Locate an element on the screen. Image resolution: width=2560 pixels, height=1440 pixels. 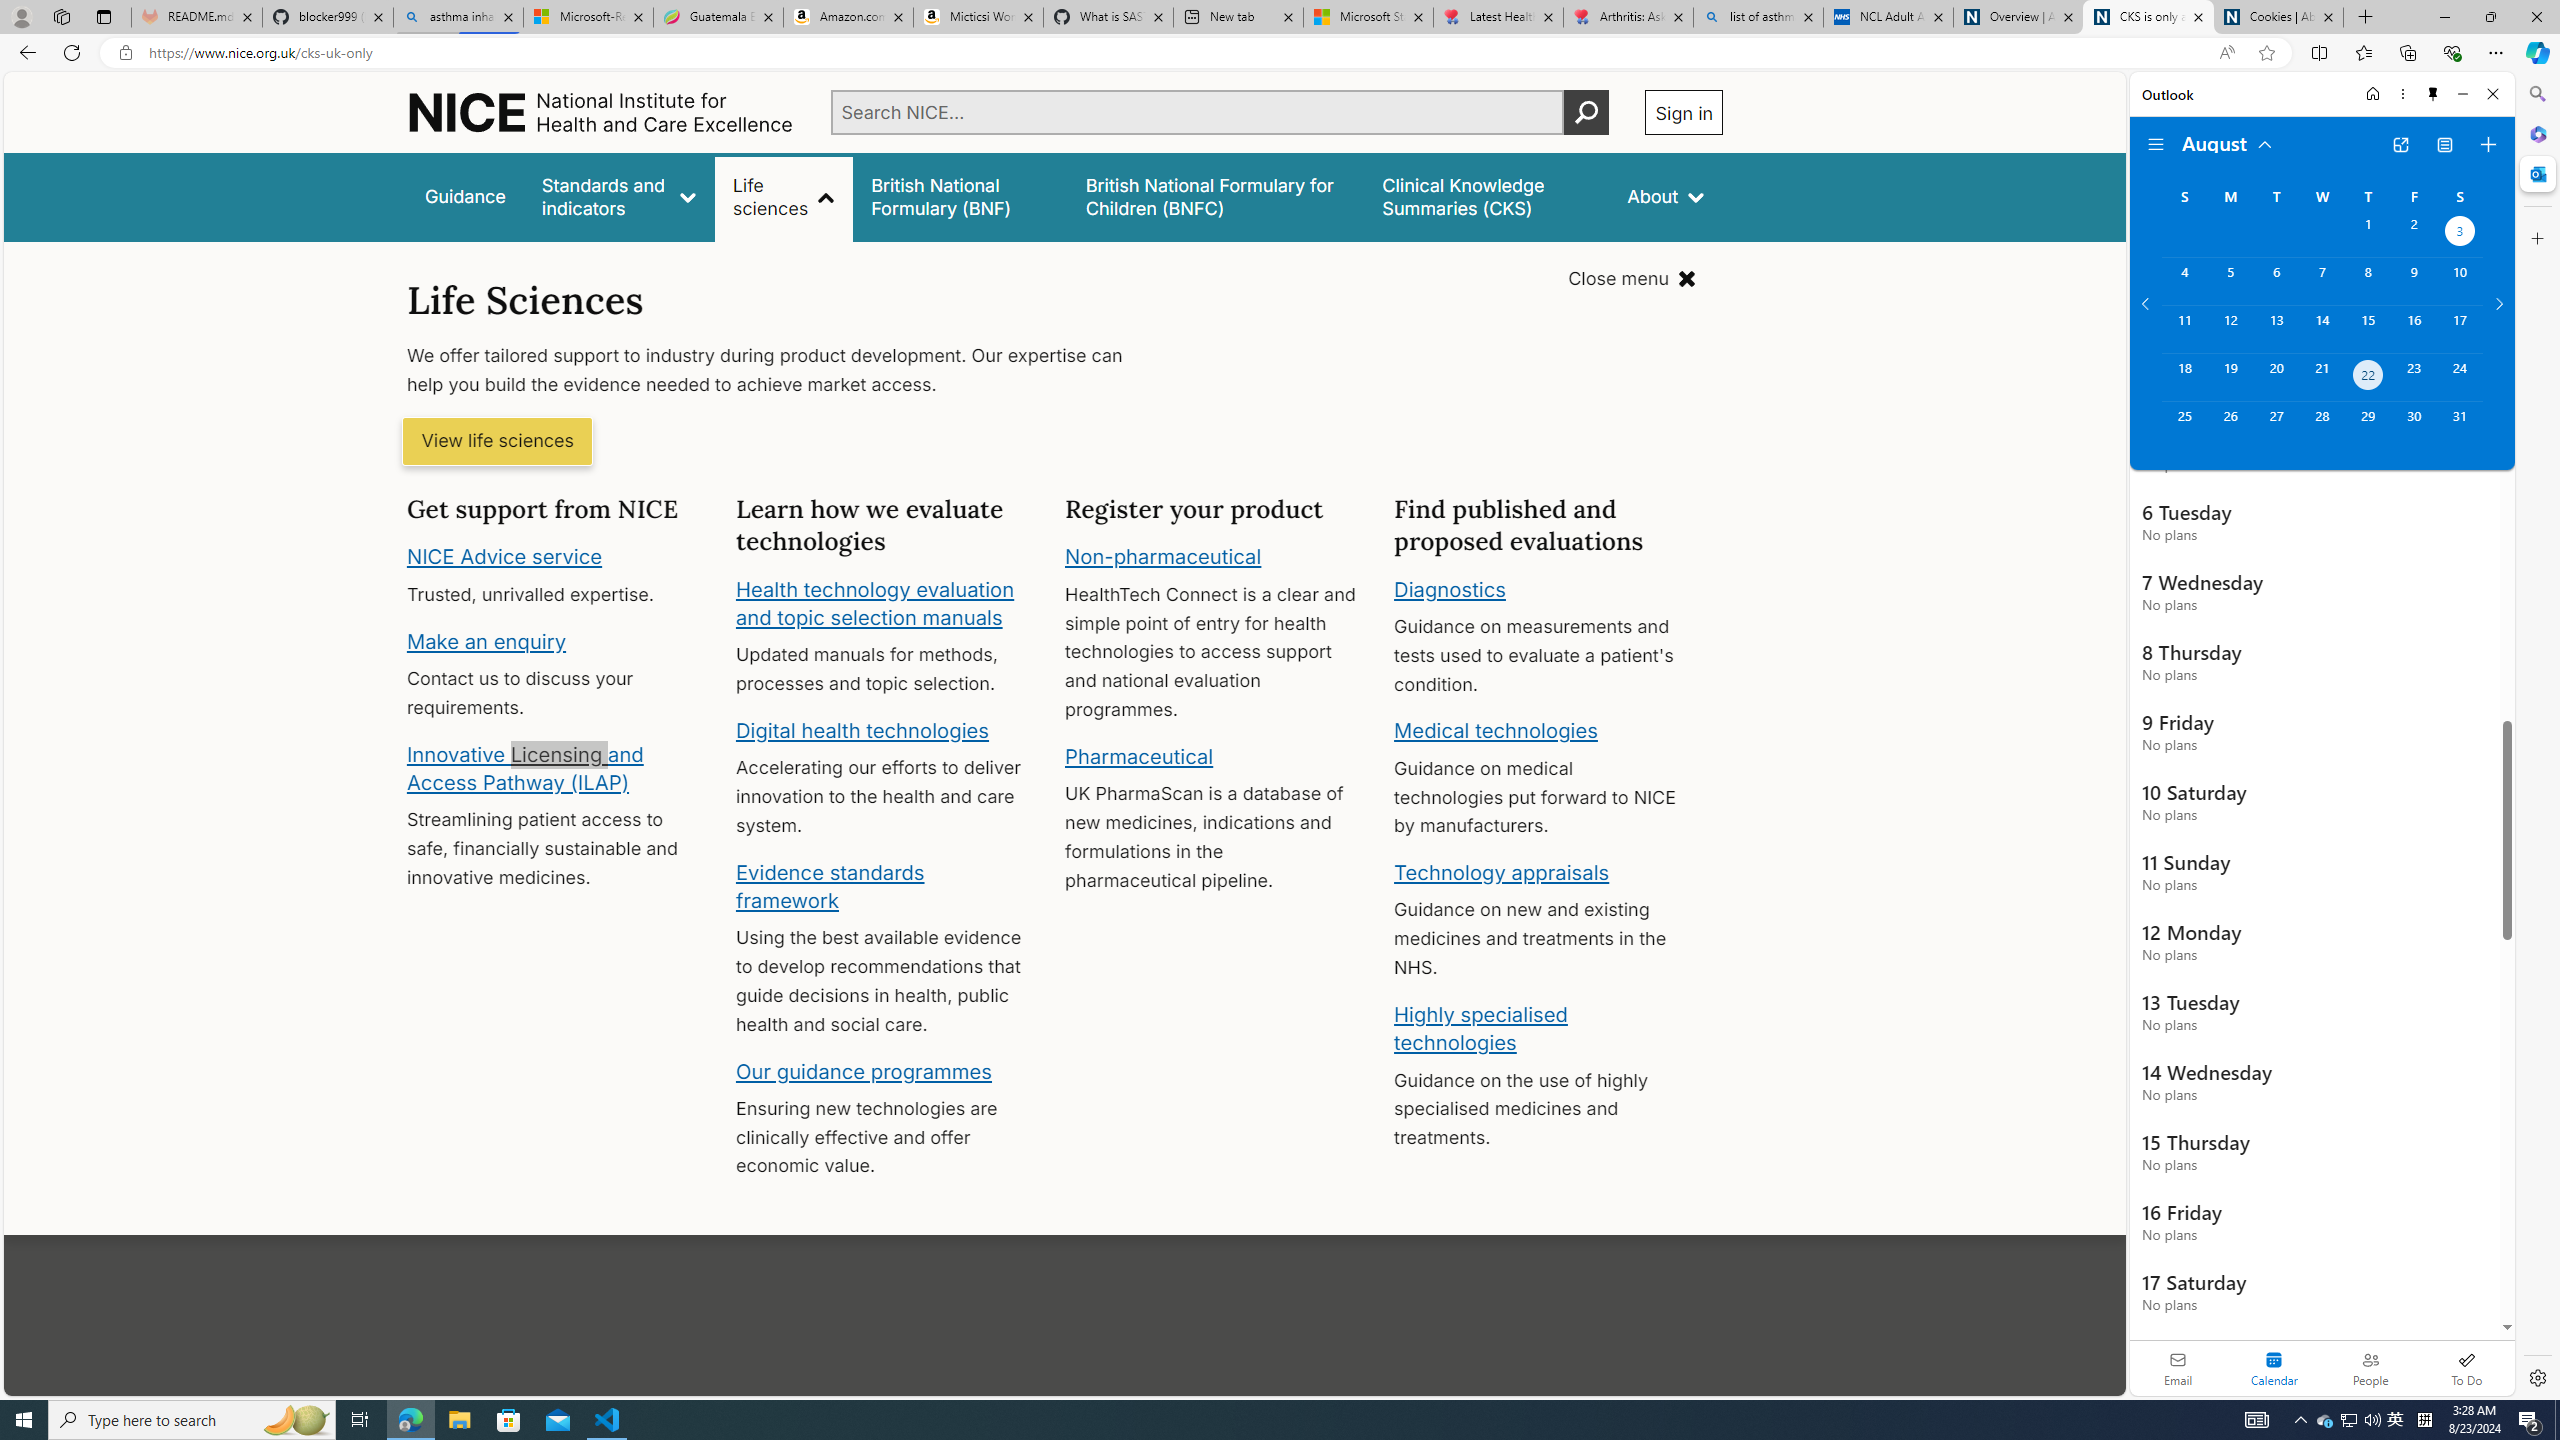
Arthritis: Ask Health Professionals is located at coordinates (1628, 17).